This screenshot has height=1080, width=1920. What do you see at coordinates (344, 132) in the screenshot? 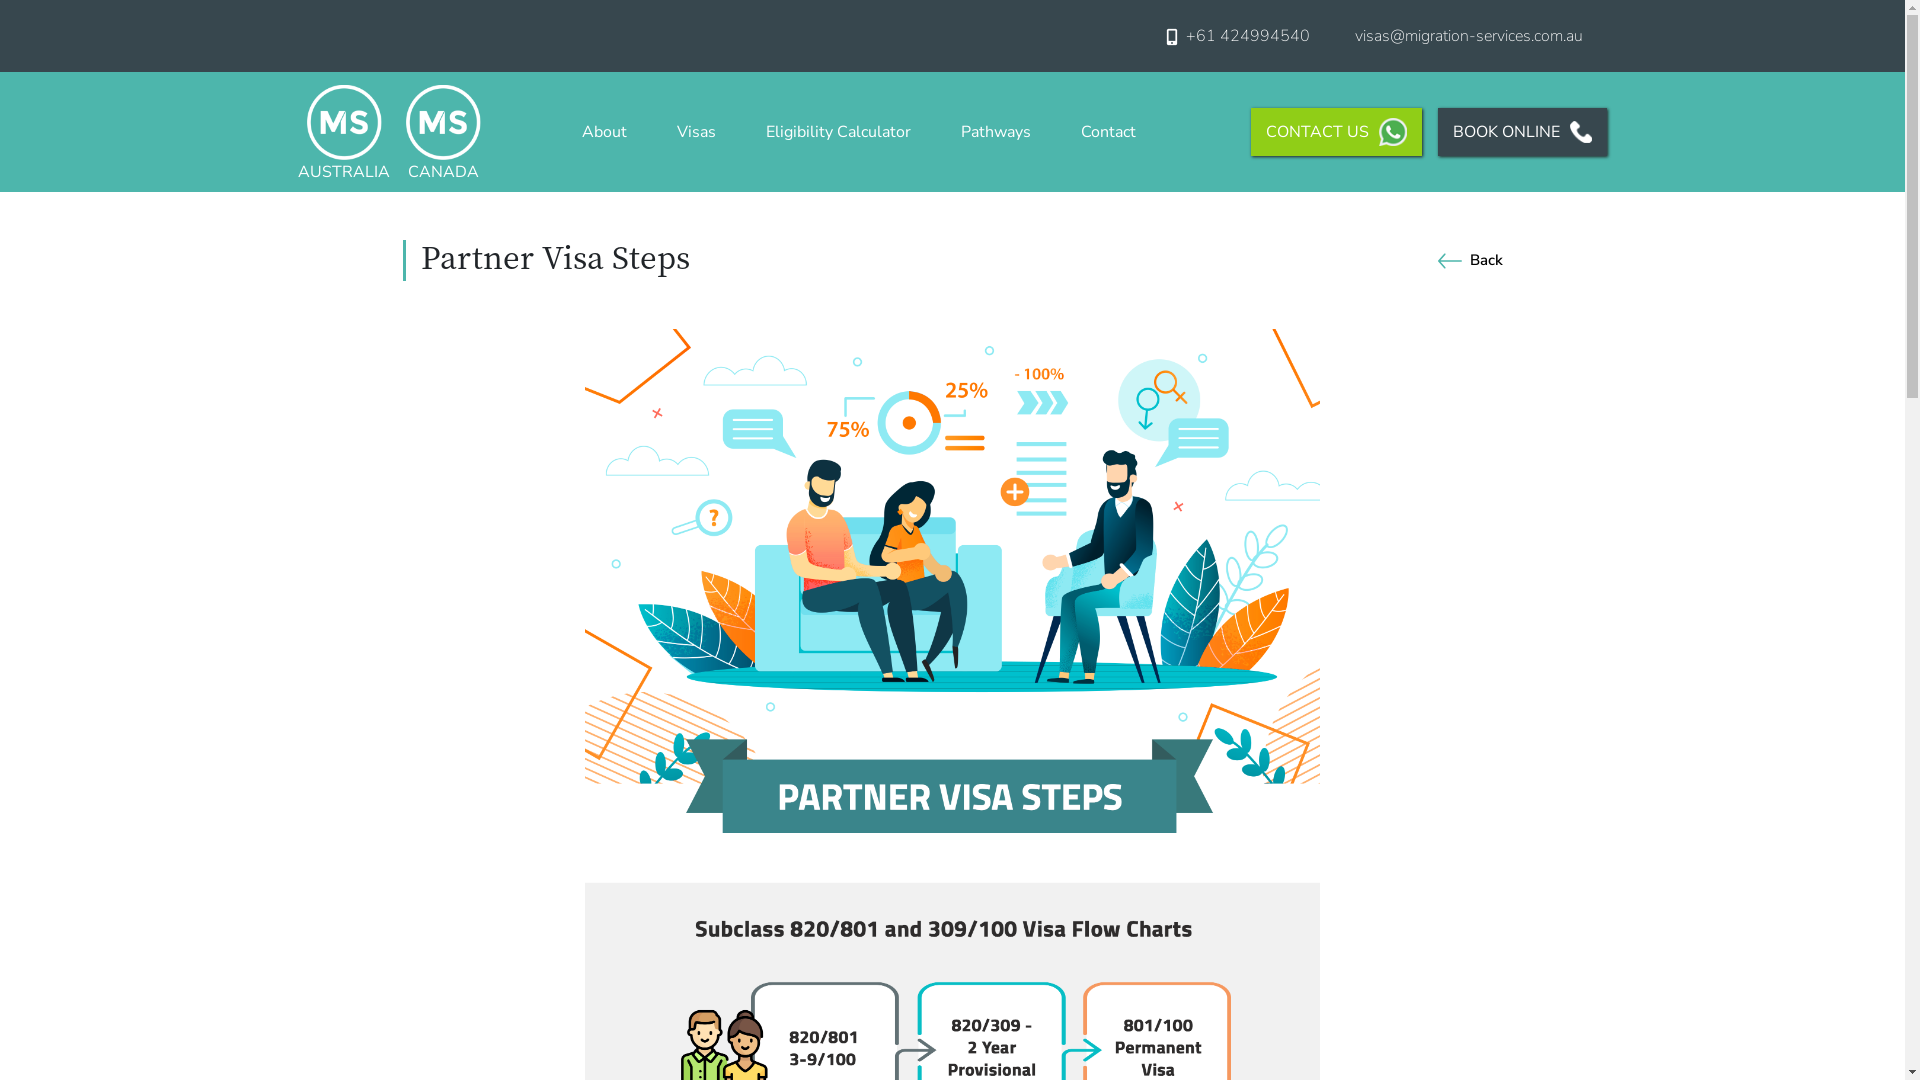
I see `AUSTRALIA` at bounding box center [344, 132].